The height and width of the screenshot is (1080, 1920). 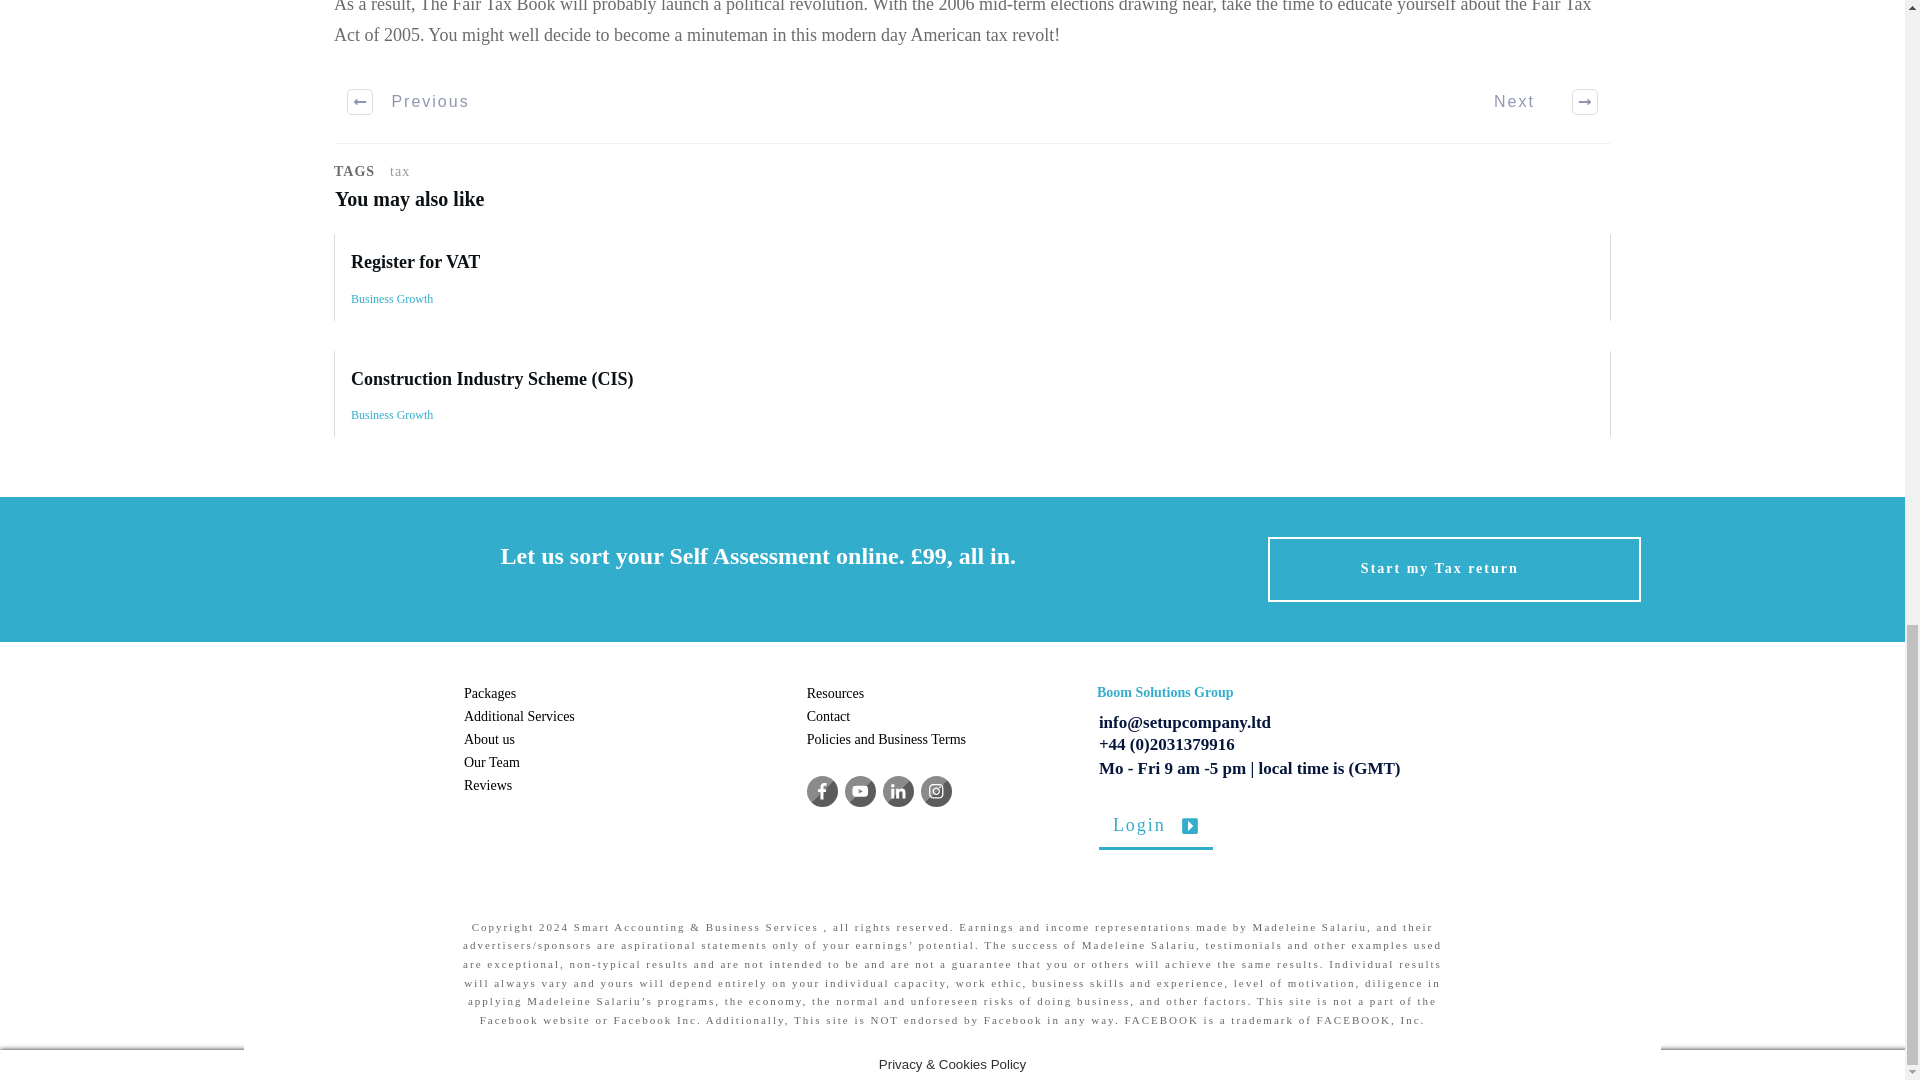 What do you see at coordinates (972, 276) in the screenshot?
I see `Register for VAT` at bounding box center [972, 276].